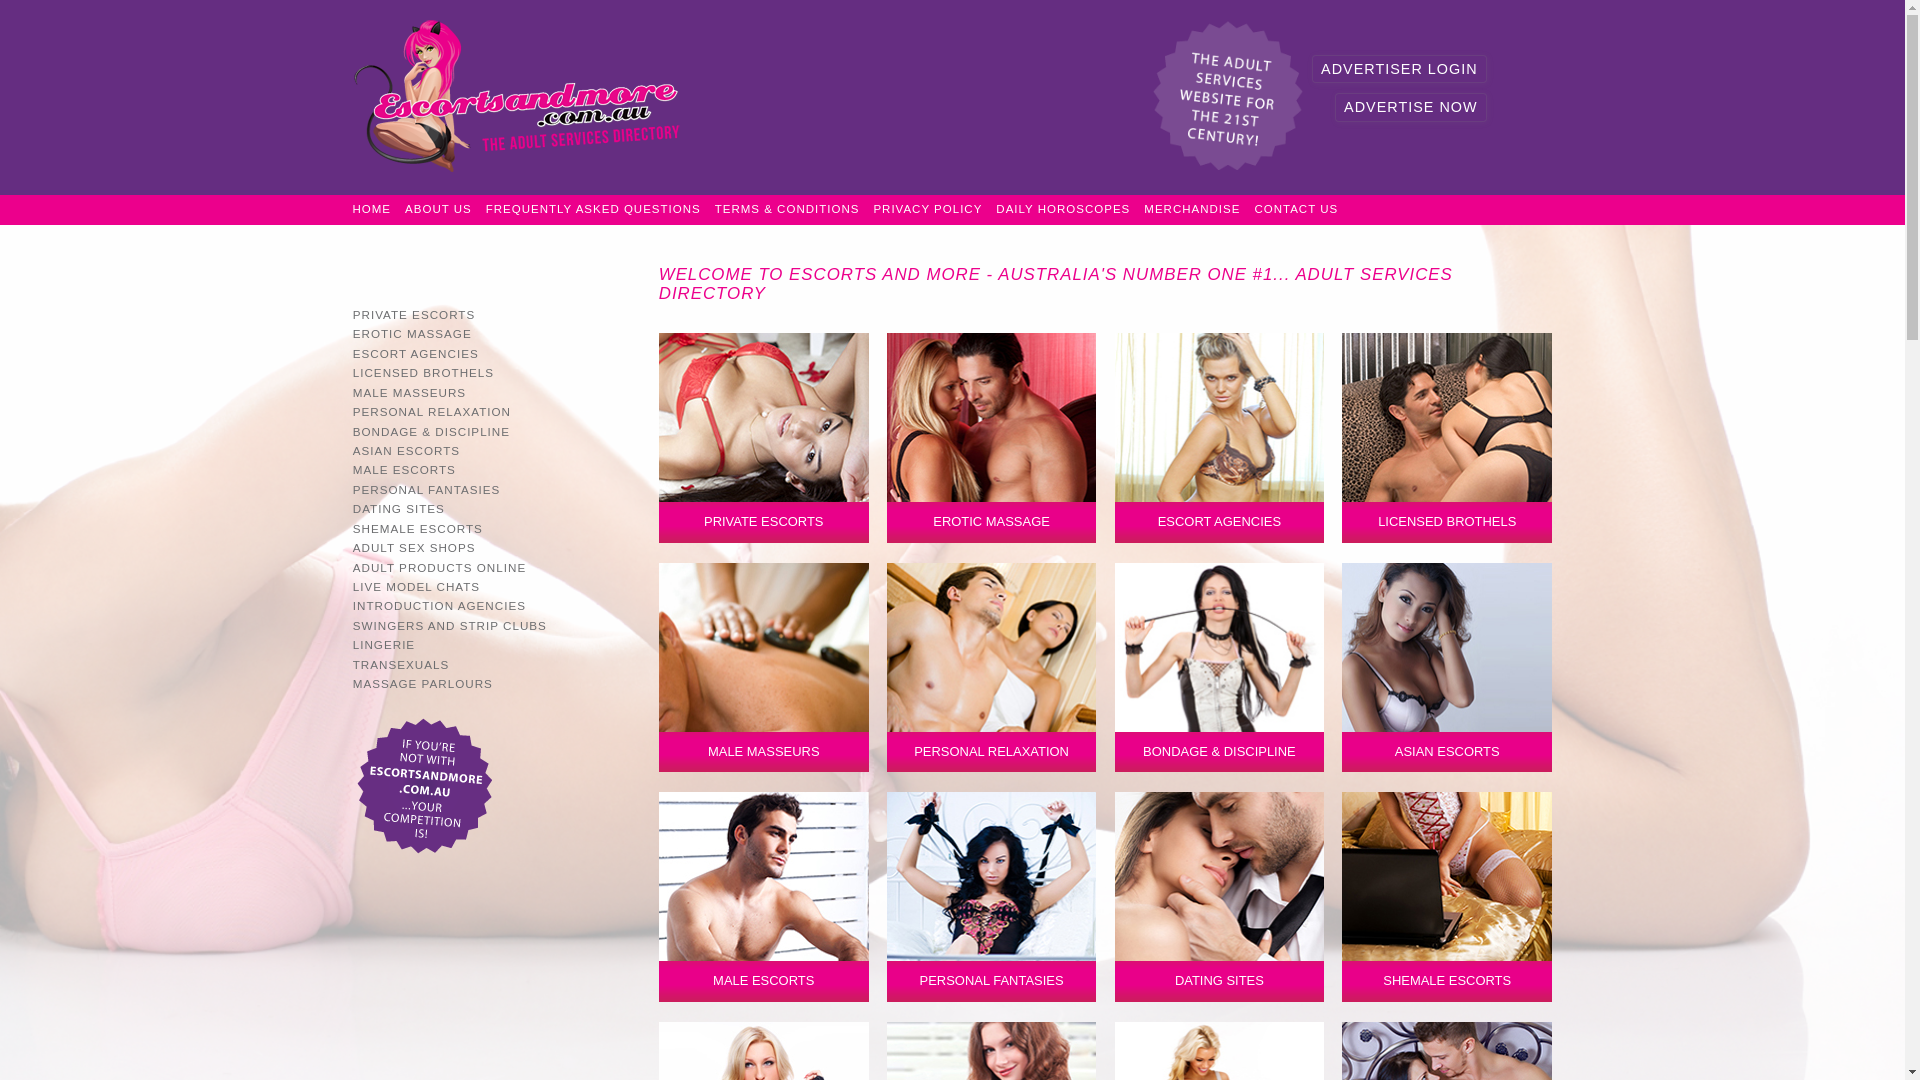 The height and width of the screenshot is (1080, 1920). What do you see at coordinates (1220, 668) in the screenshot?
I see `Bondage & Discipline` at bounding box center [1220, 668].